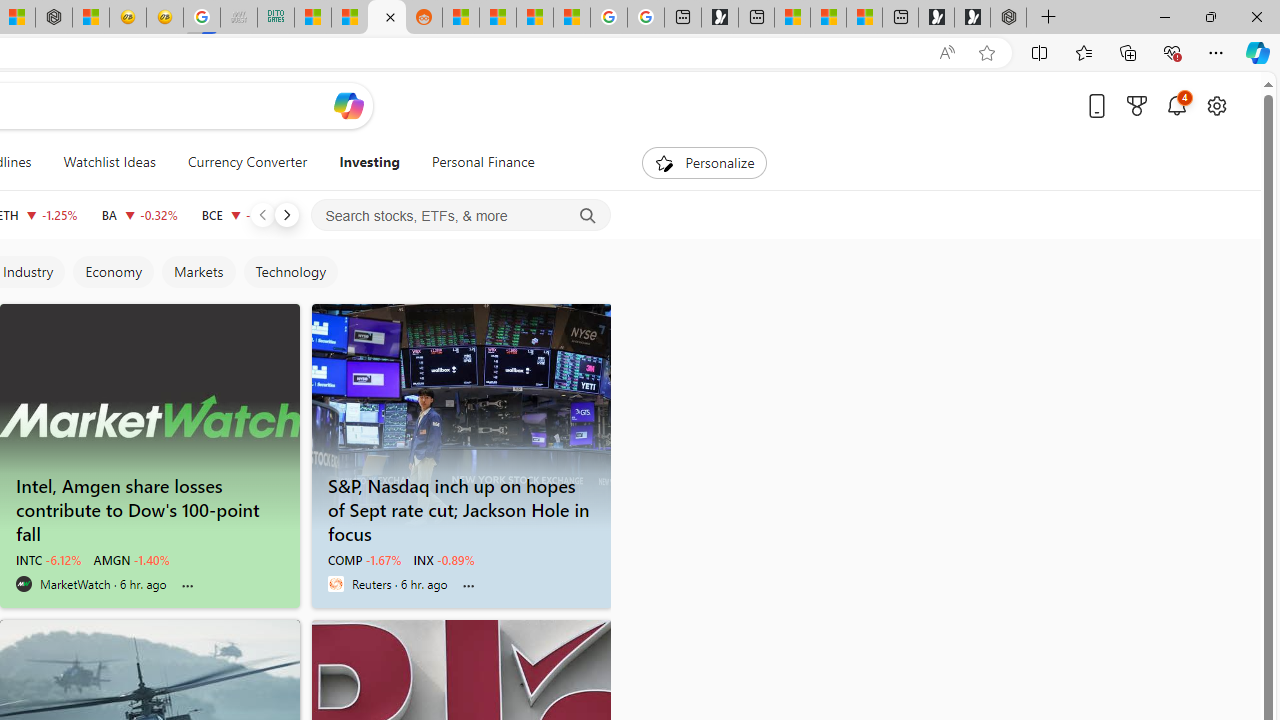  I want to click on Close tab, so click(390, 16).